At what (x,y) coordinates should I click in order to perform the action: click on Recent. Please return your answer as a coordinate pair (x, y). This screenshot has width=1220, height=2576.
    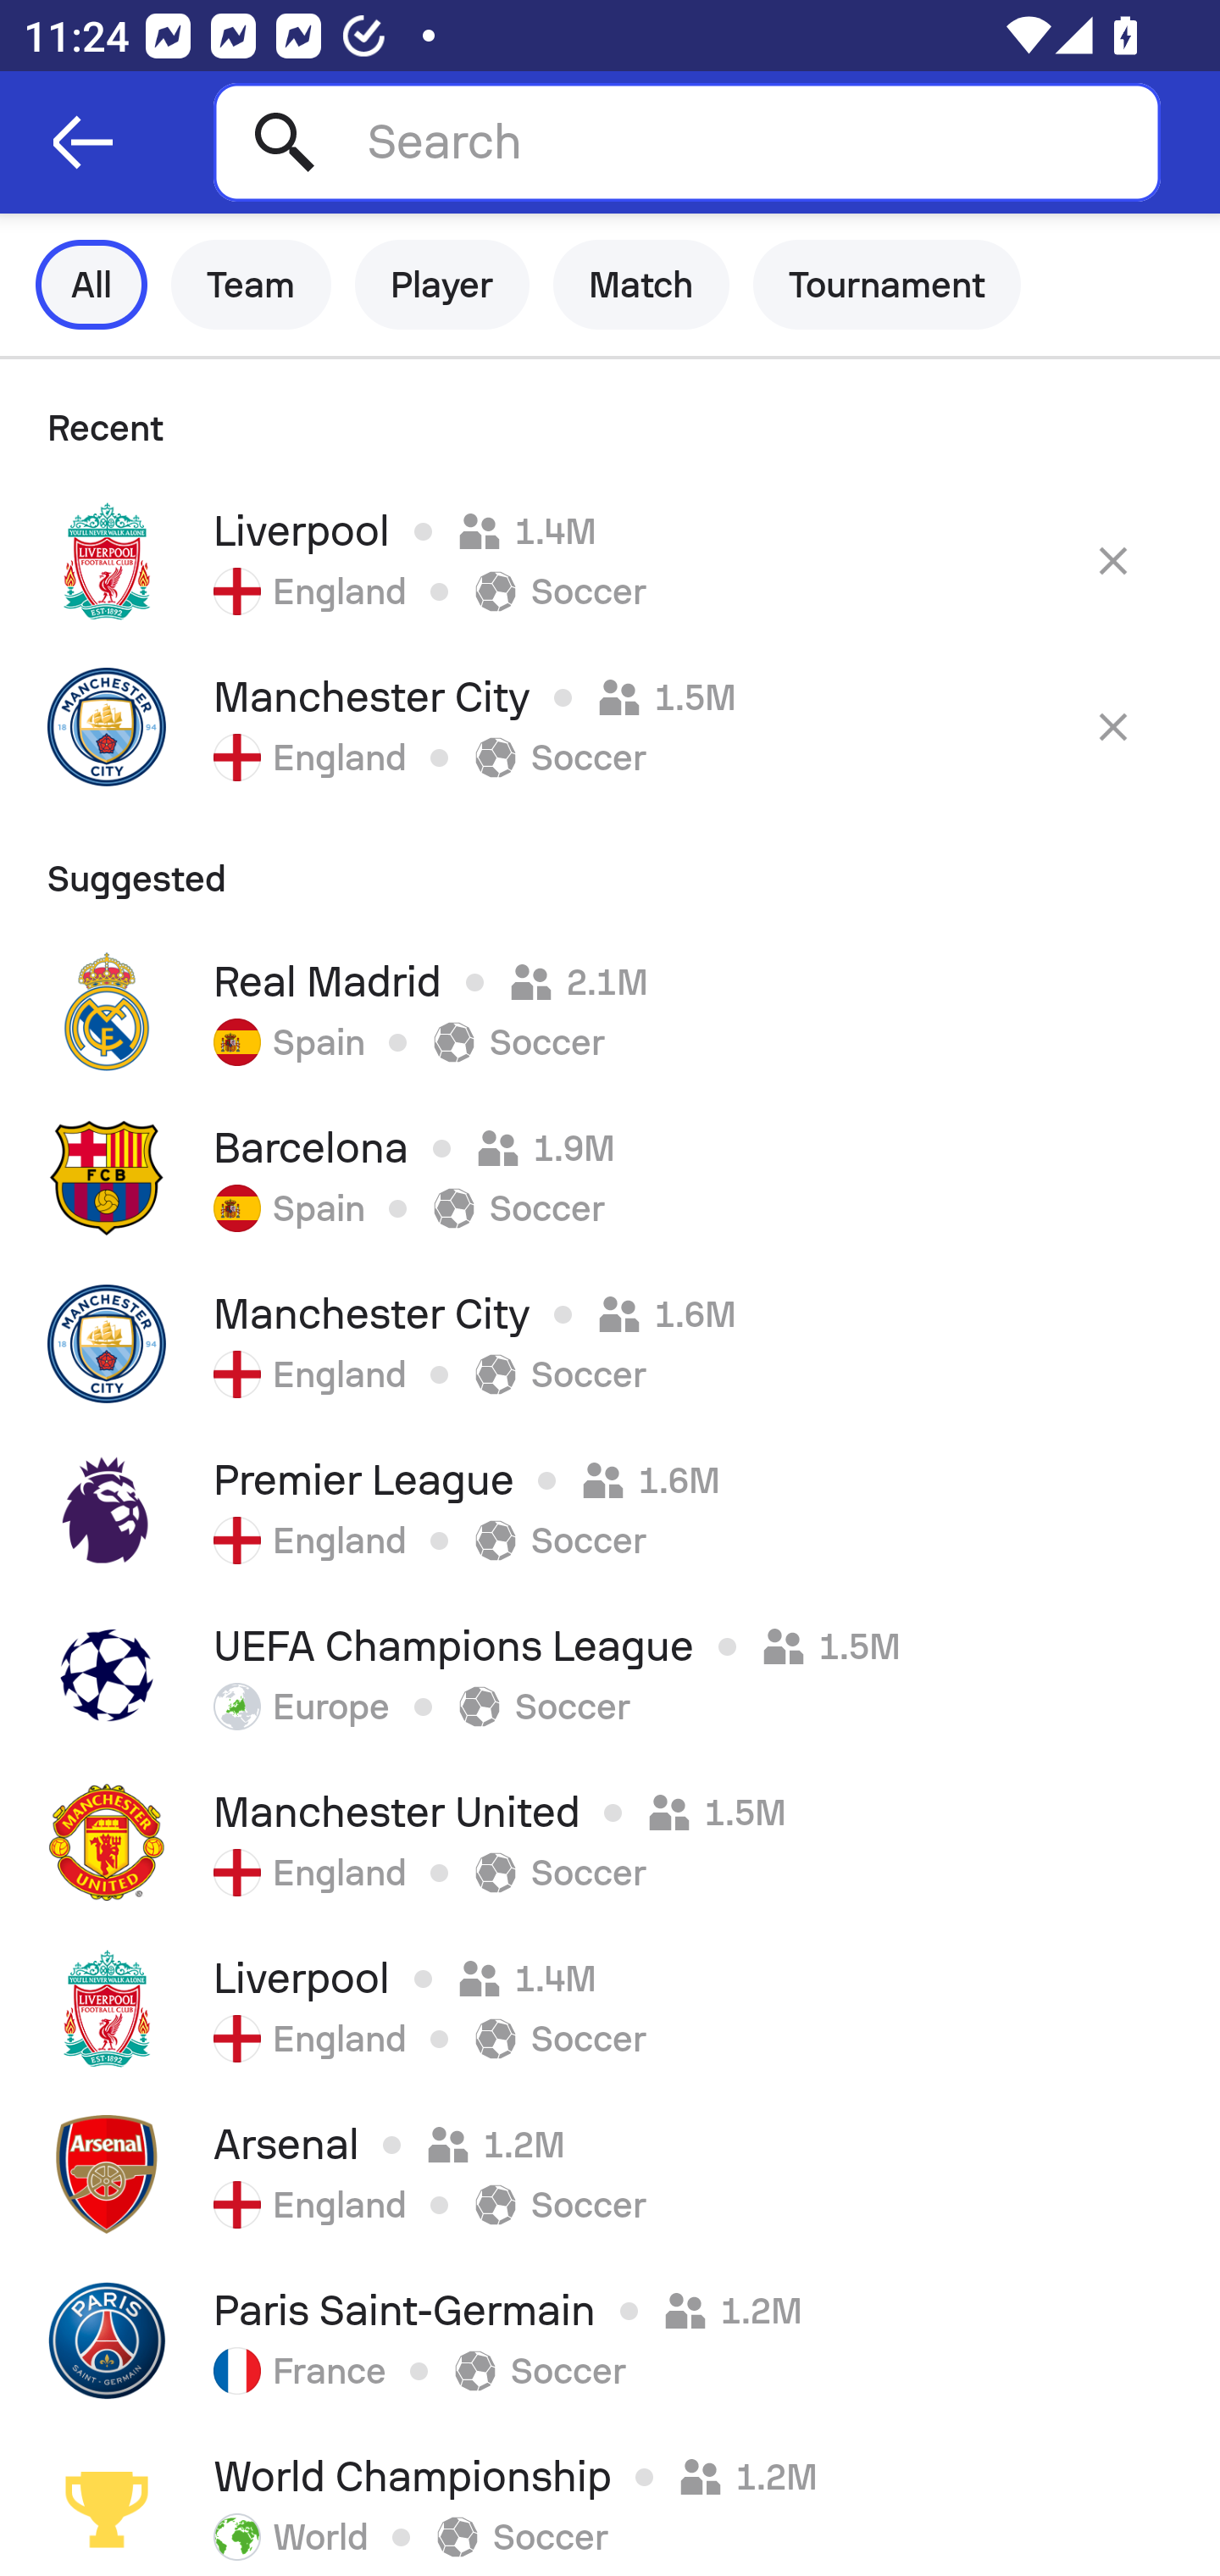
    Looking at the image, I should click on (610, 419).